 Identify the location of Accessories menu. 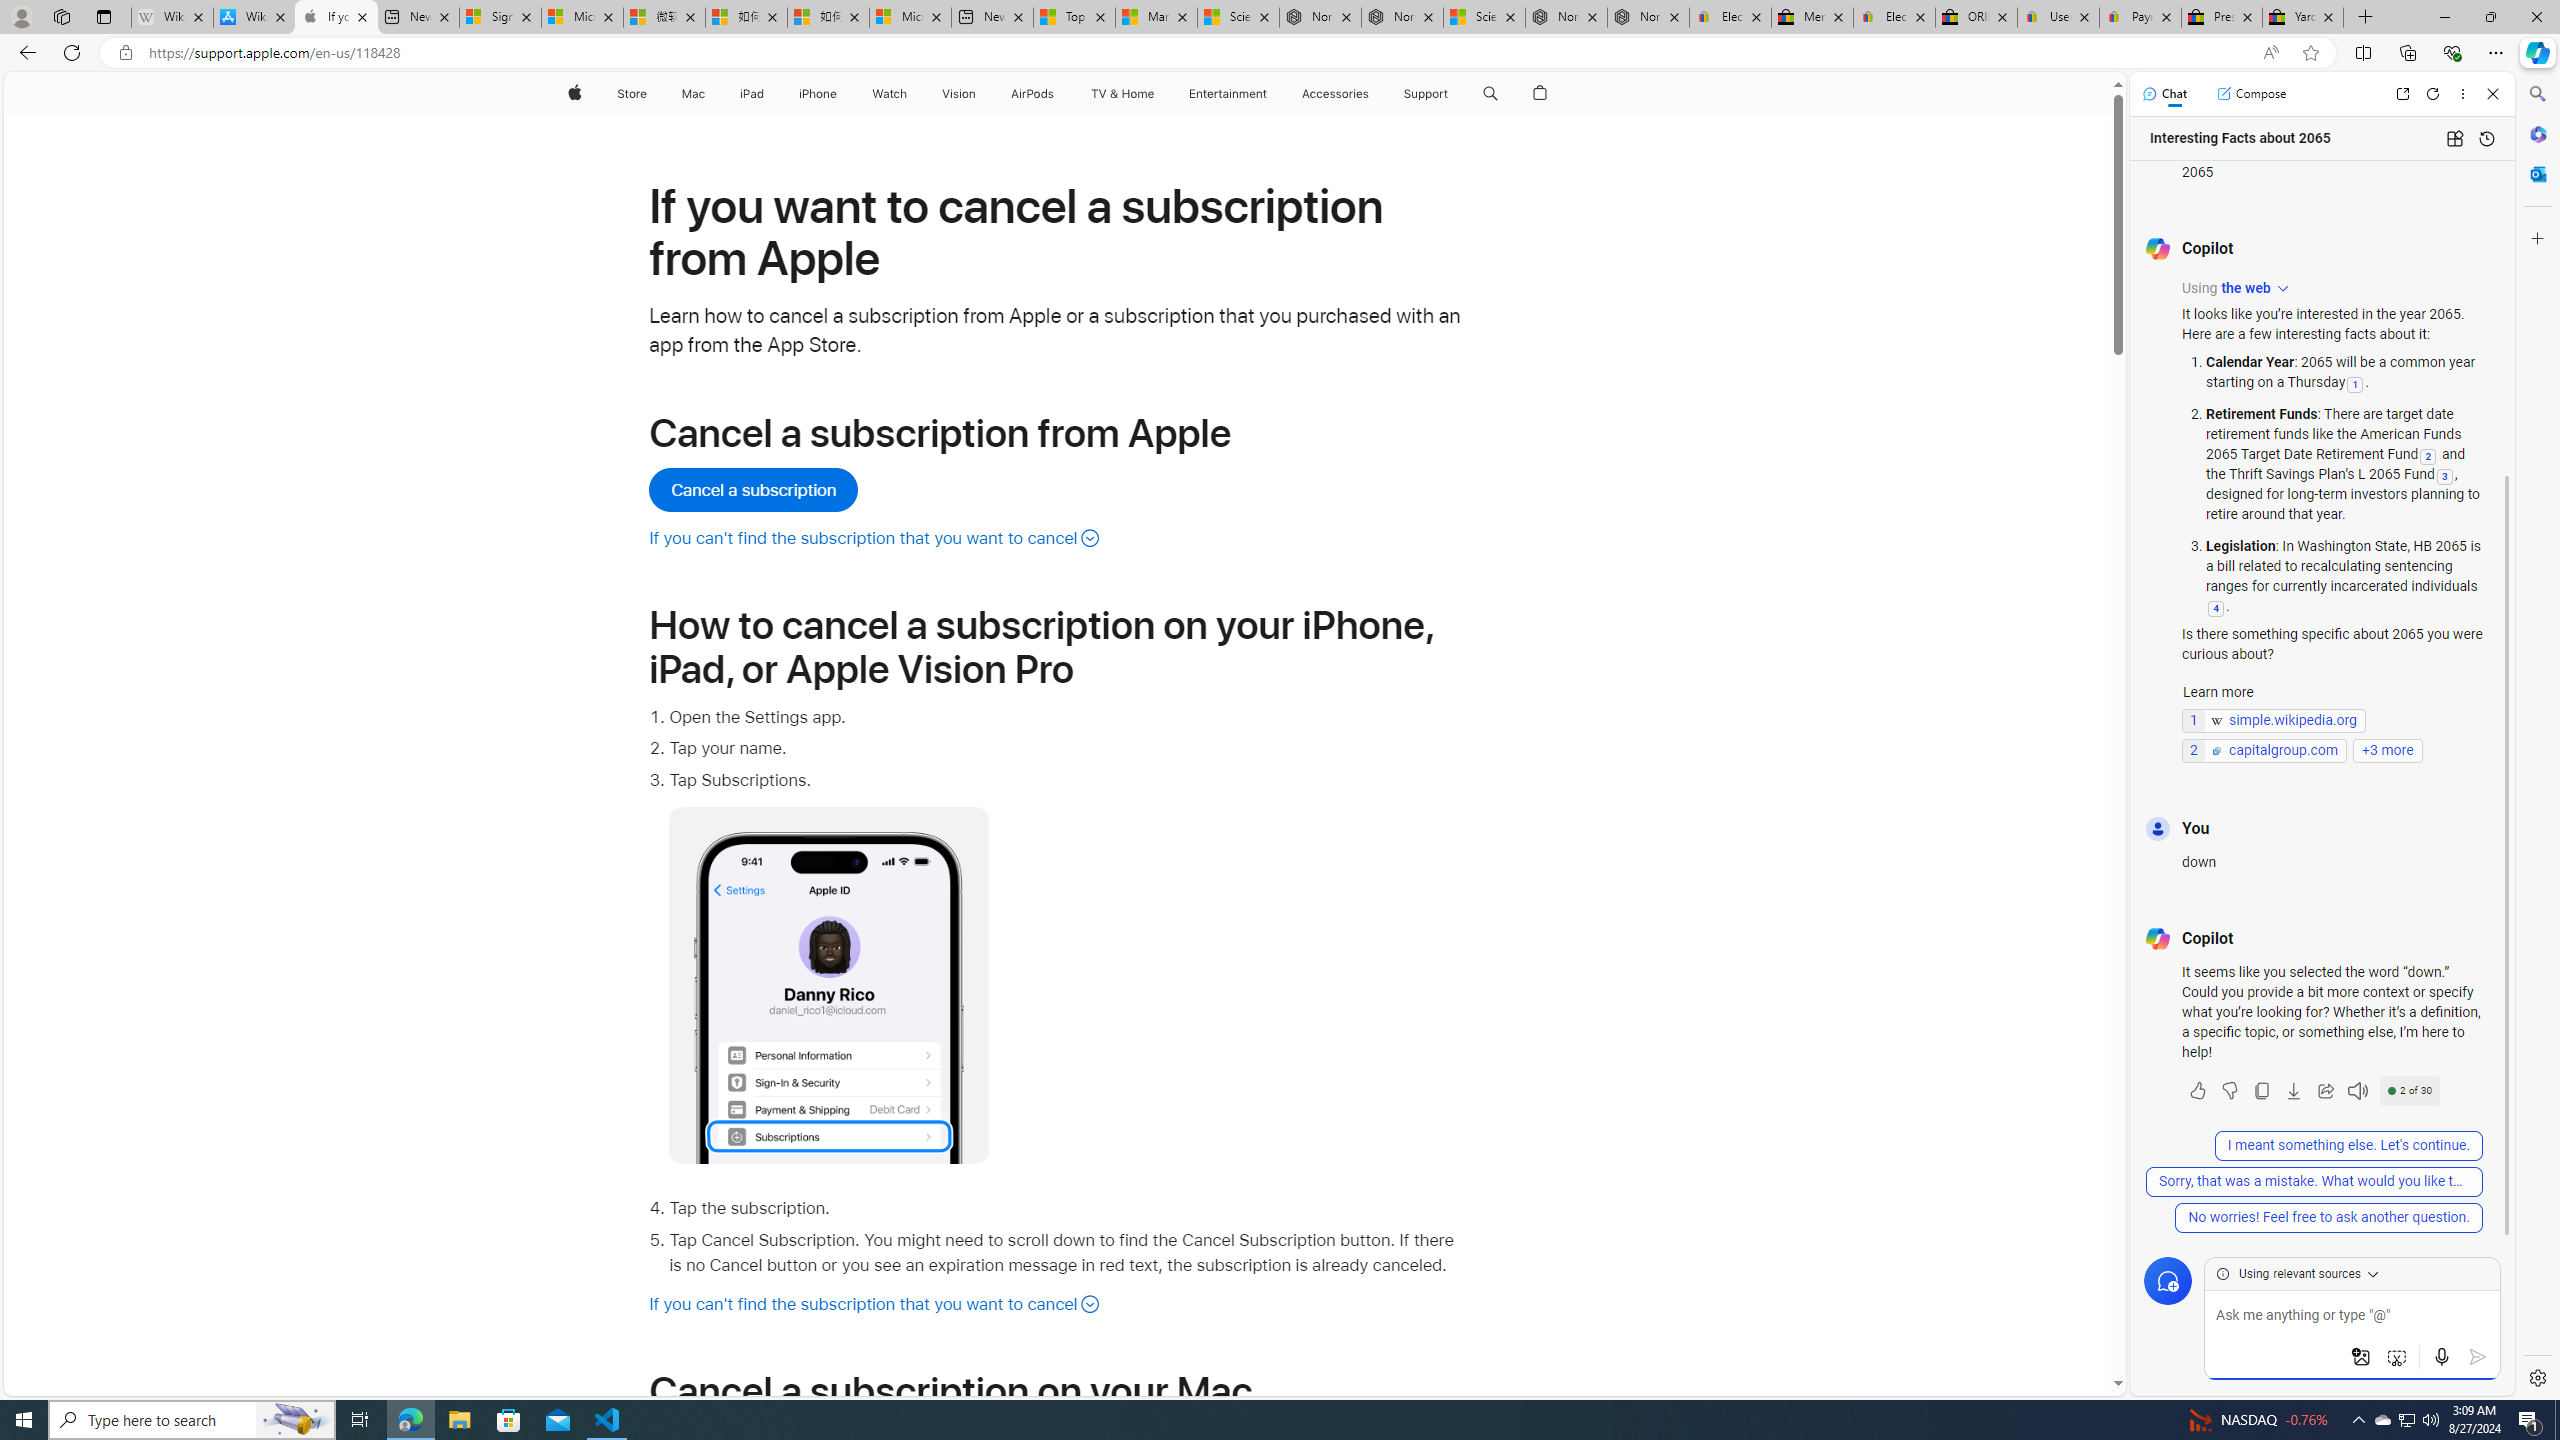
(1372, 94).